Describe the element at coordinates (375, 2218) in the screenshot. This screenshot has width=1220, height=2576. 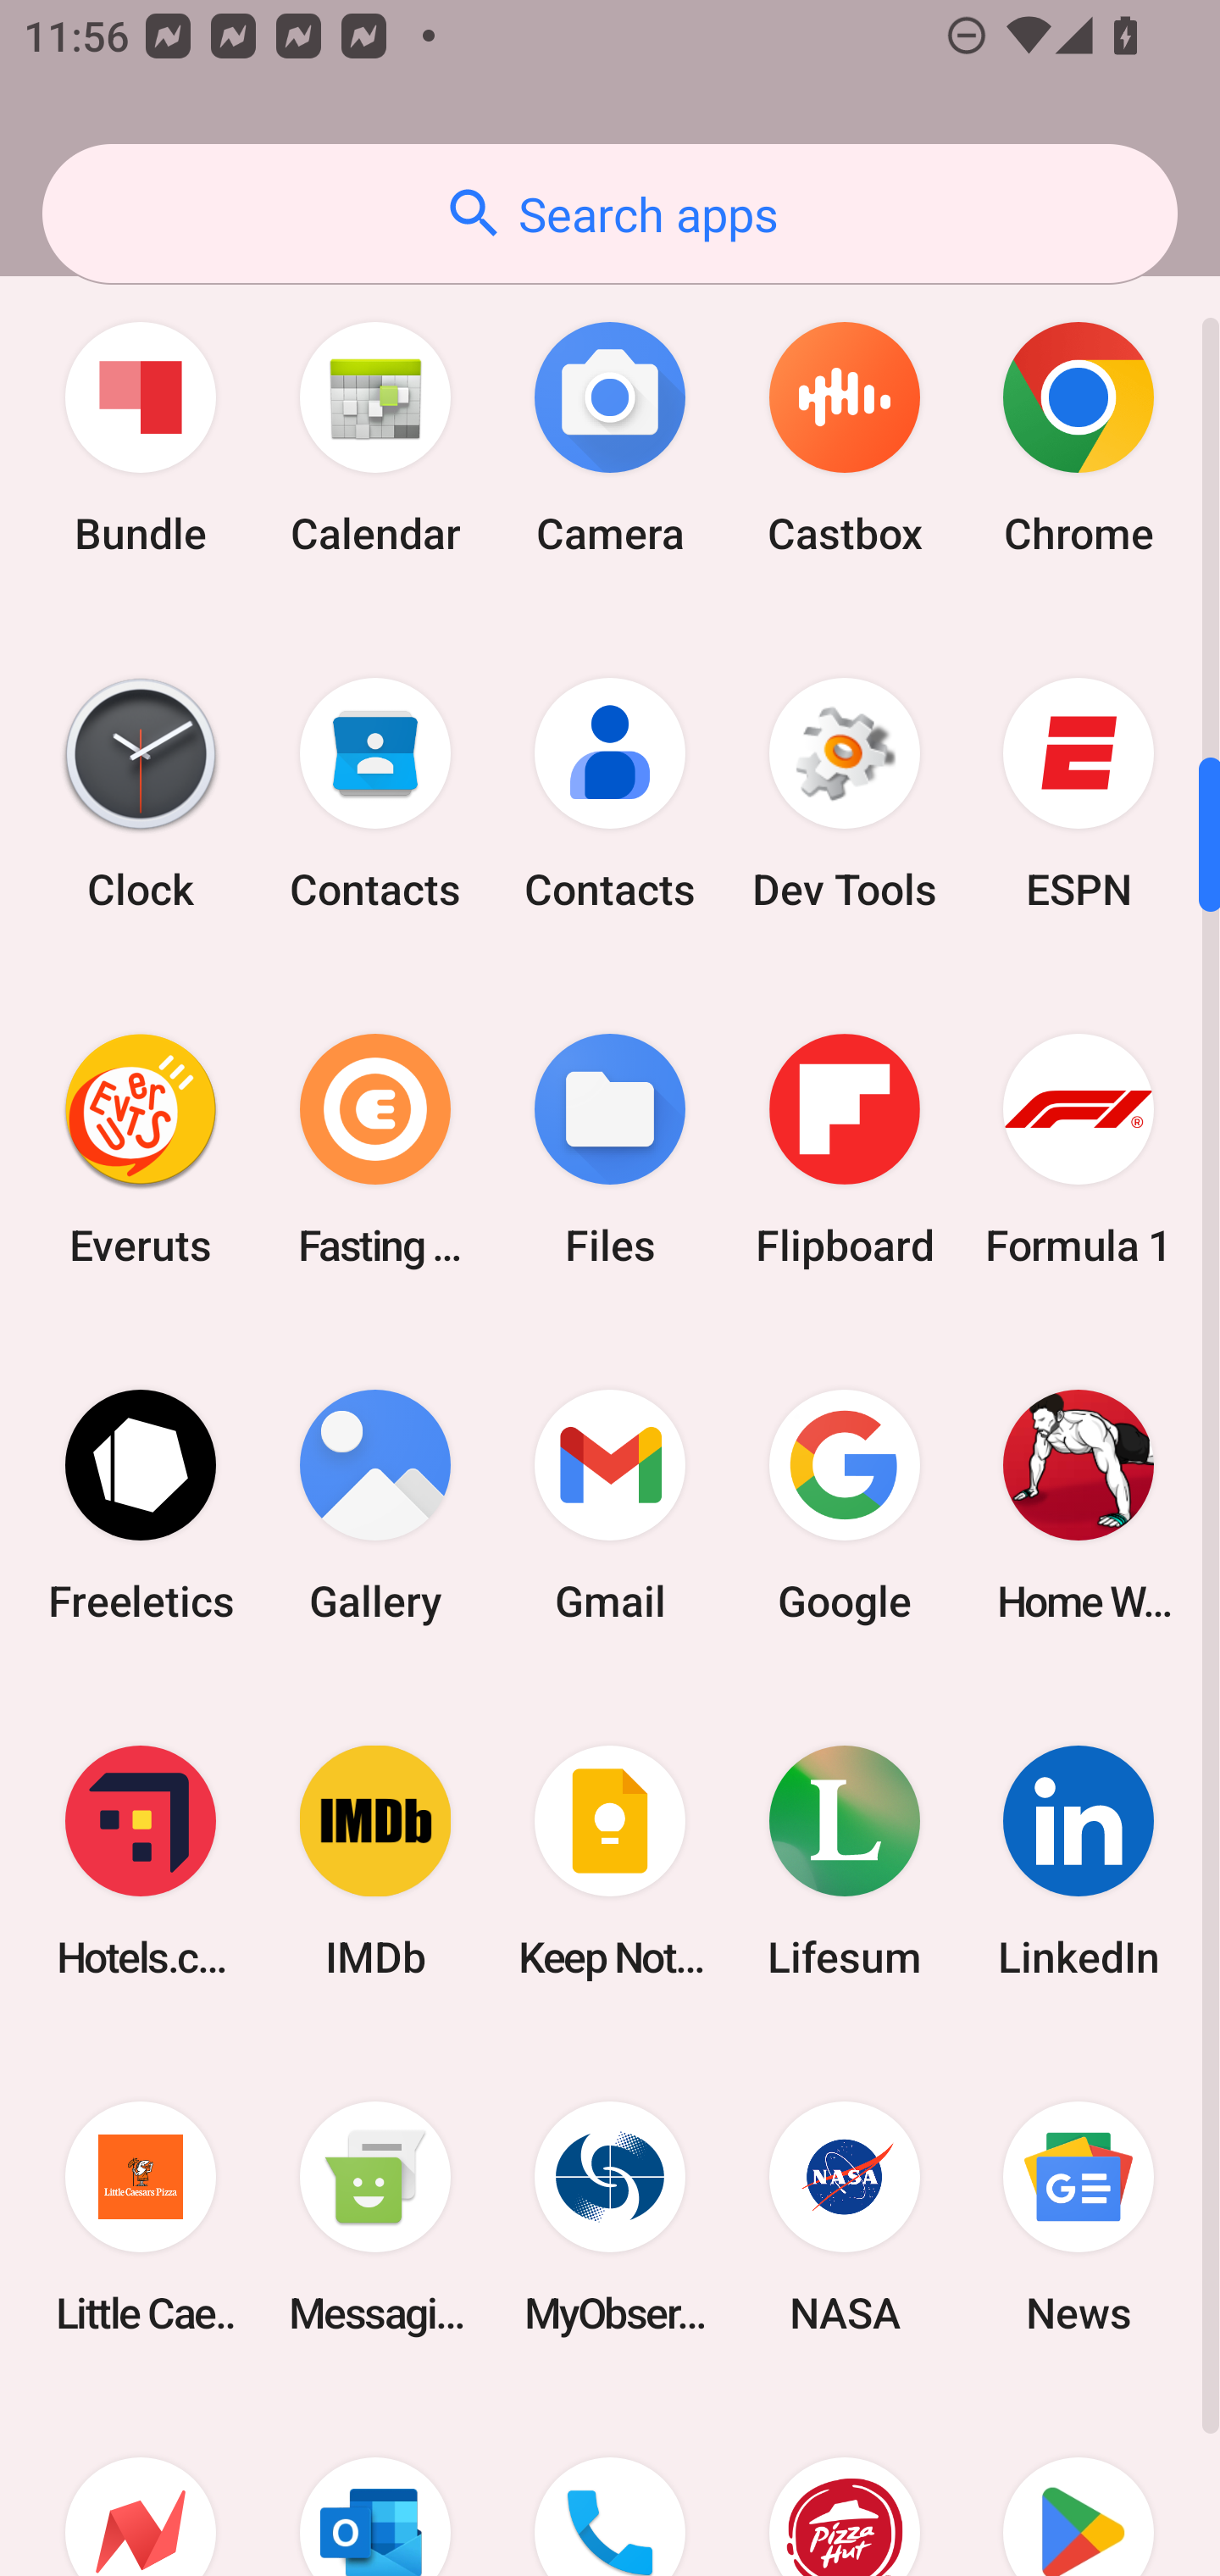
I see `Messaging` at that location.